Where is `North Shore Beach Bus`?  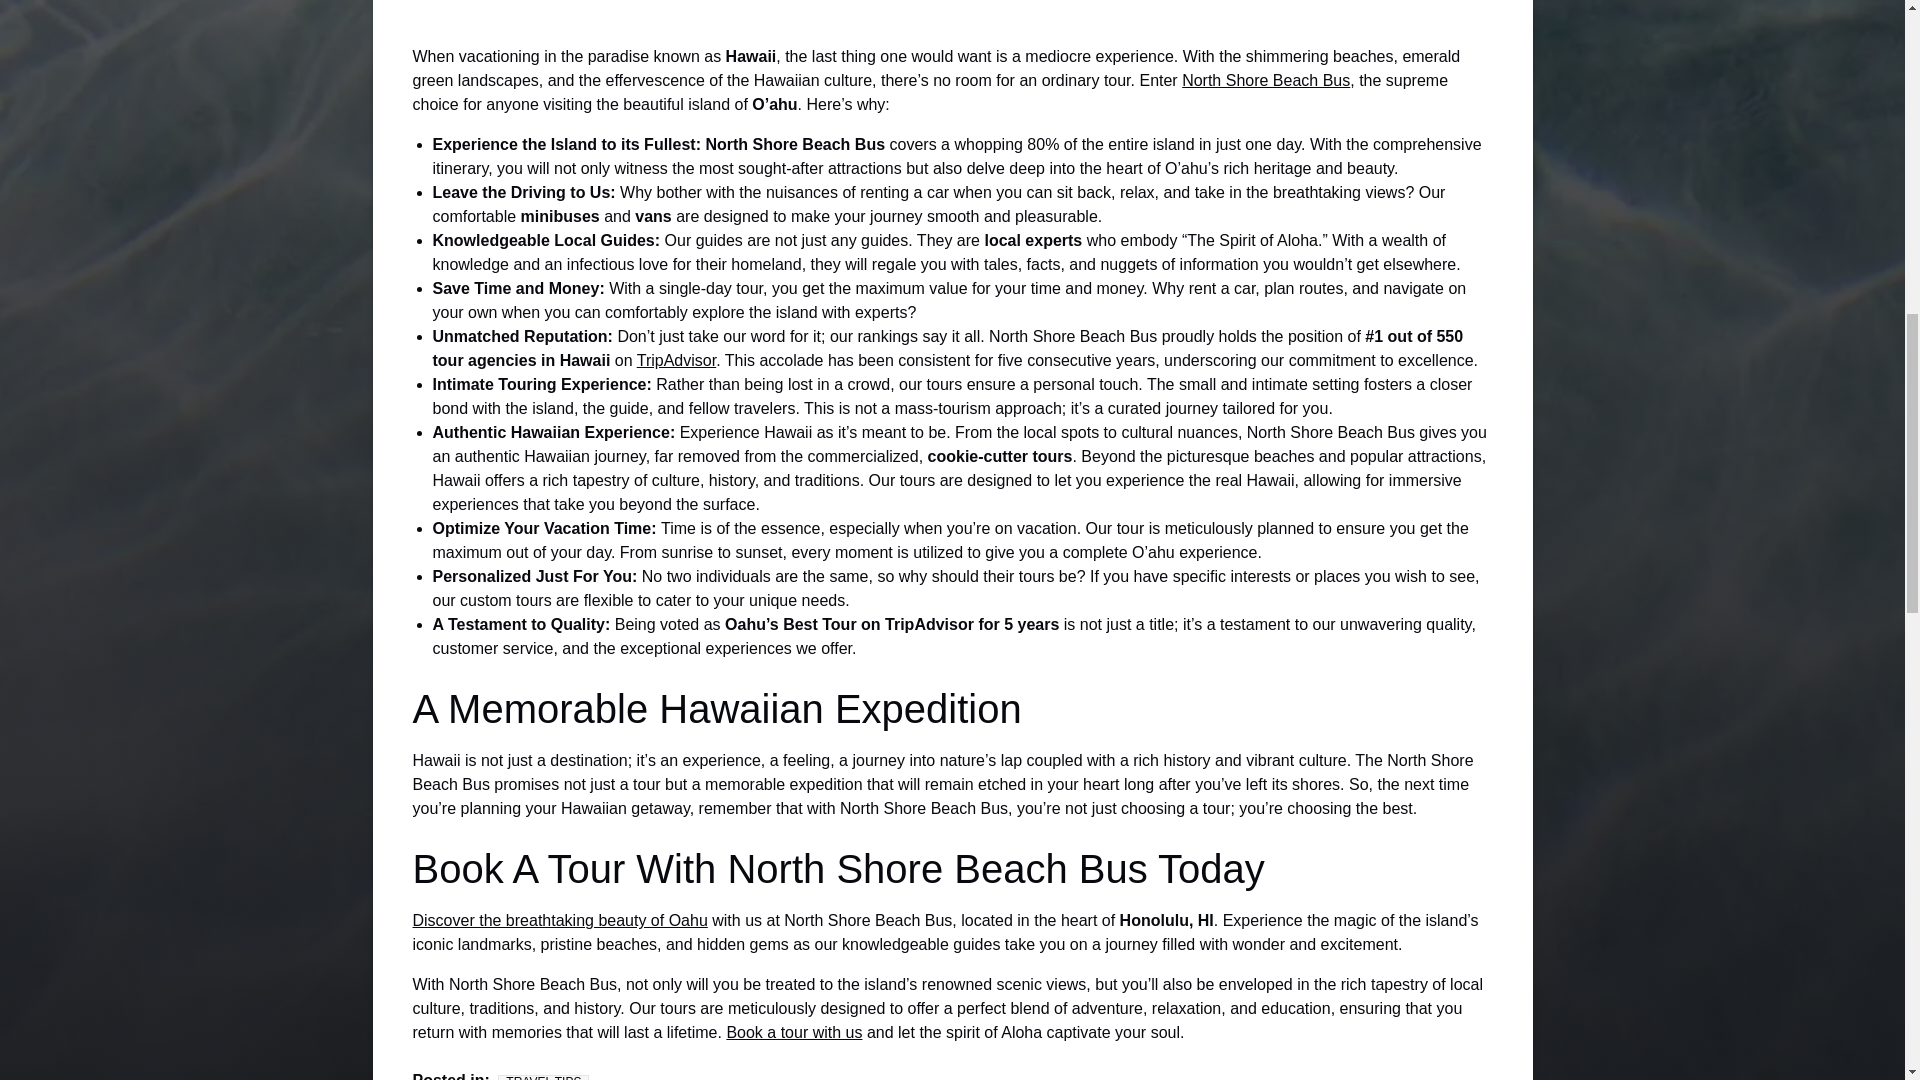 North Shore Beach Bus is located at coordinates (1266, 80).